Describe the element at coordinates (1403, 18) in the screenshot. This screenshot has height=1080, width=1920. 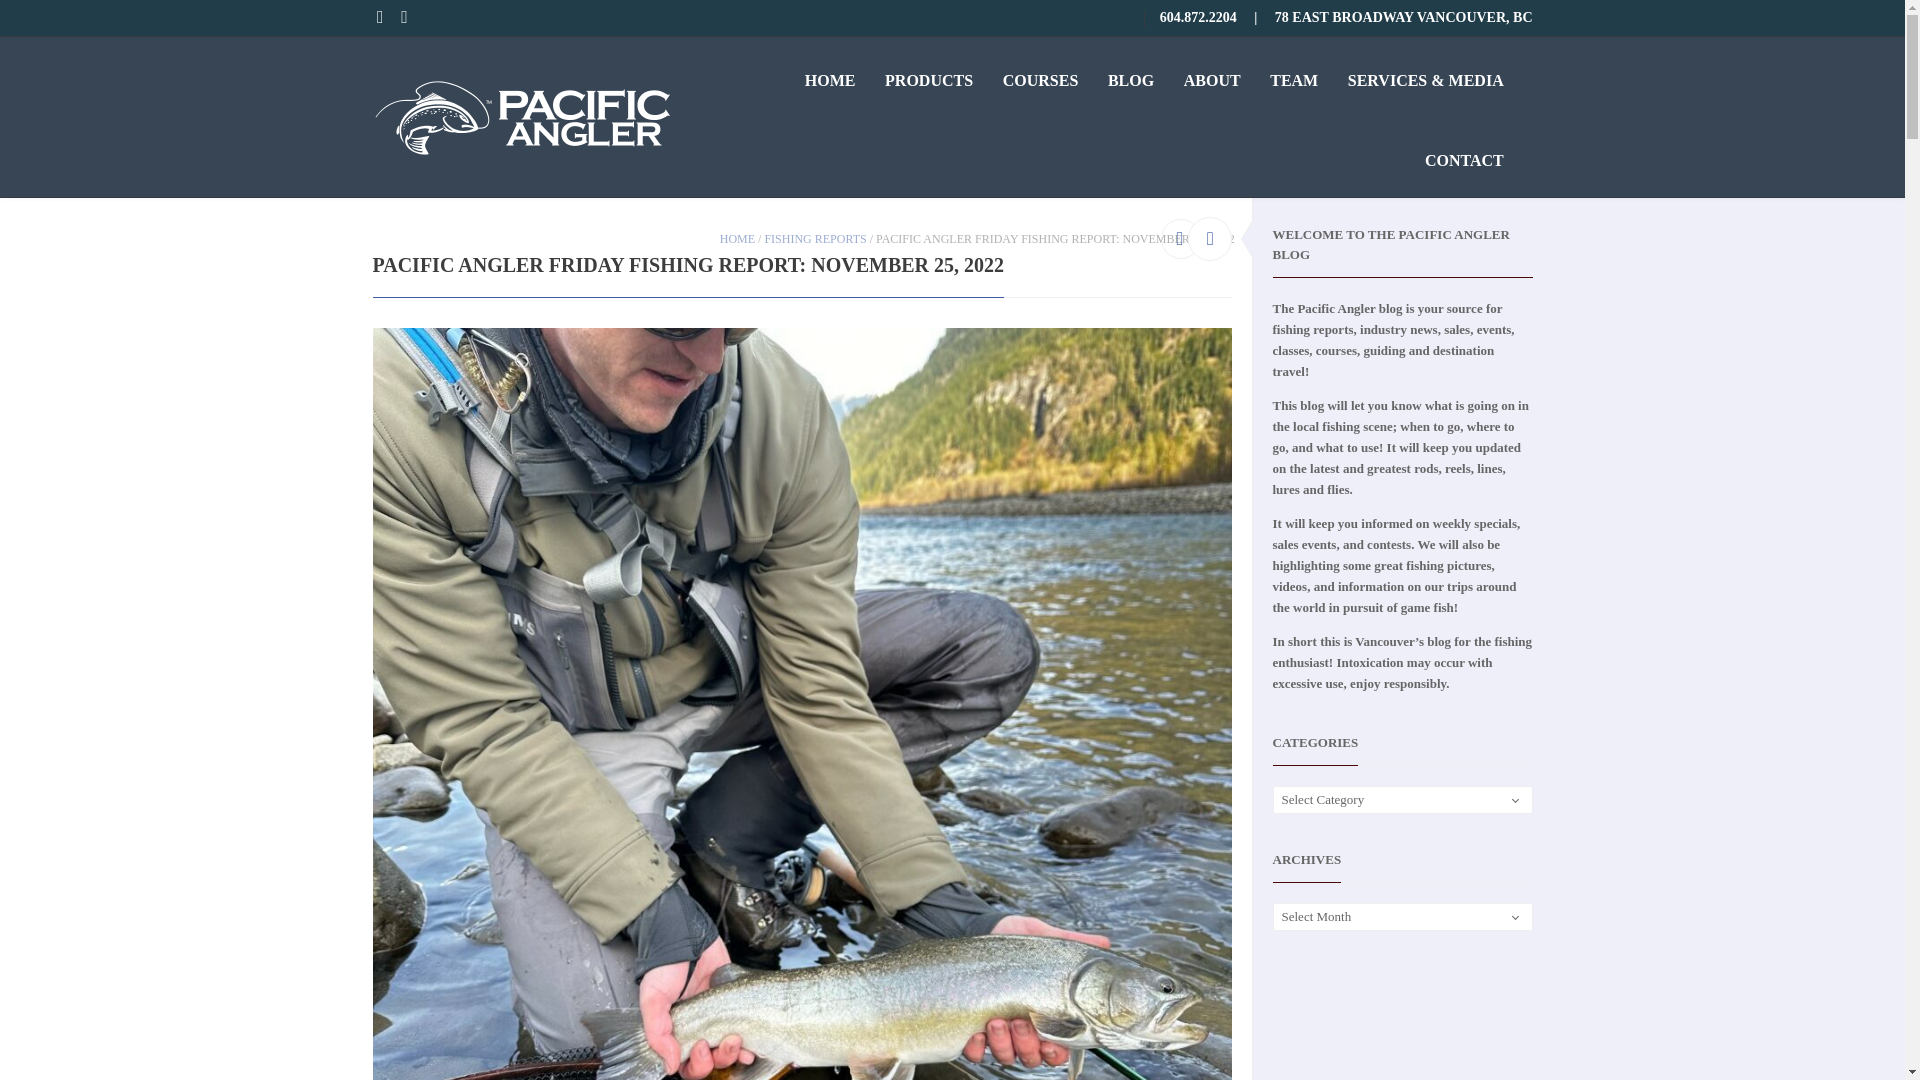
I see `78 EAST BROADWAY VANCOUVER, BC` at that location.